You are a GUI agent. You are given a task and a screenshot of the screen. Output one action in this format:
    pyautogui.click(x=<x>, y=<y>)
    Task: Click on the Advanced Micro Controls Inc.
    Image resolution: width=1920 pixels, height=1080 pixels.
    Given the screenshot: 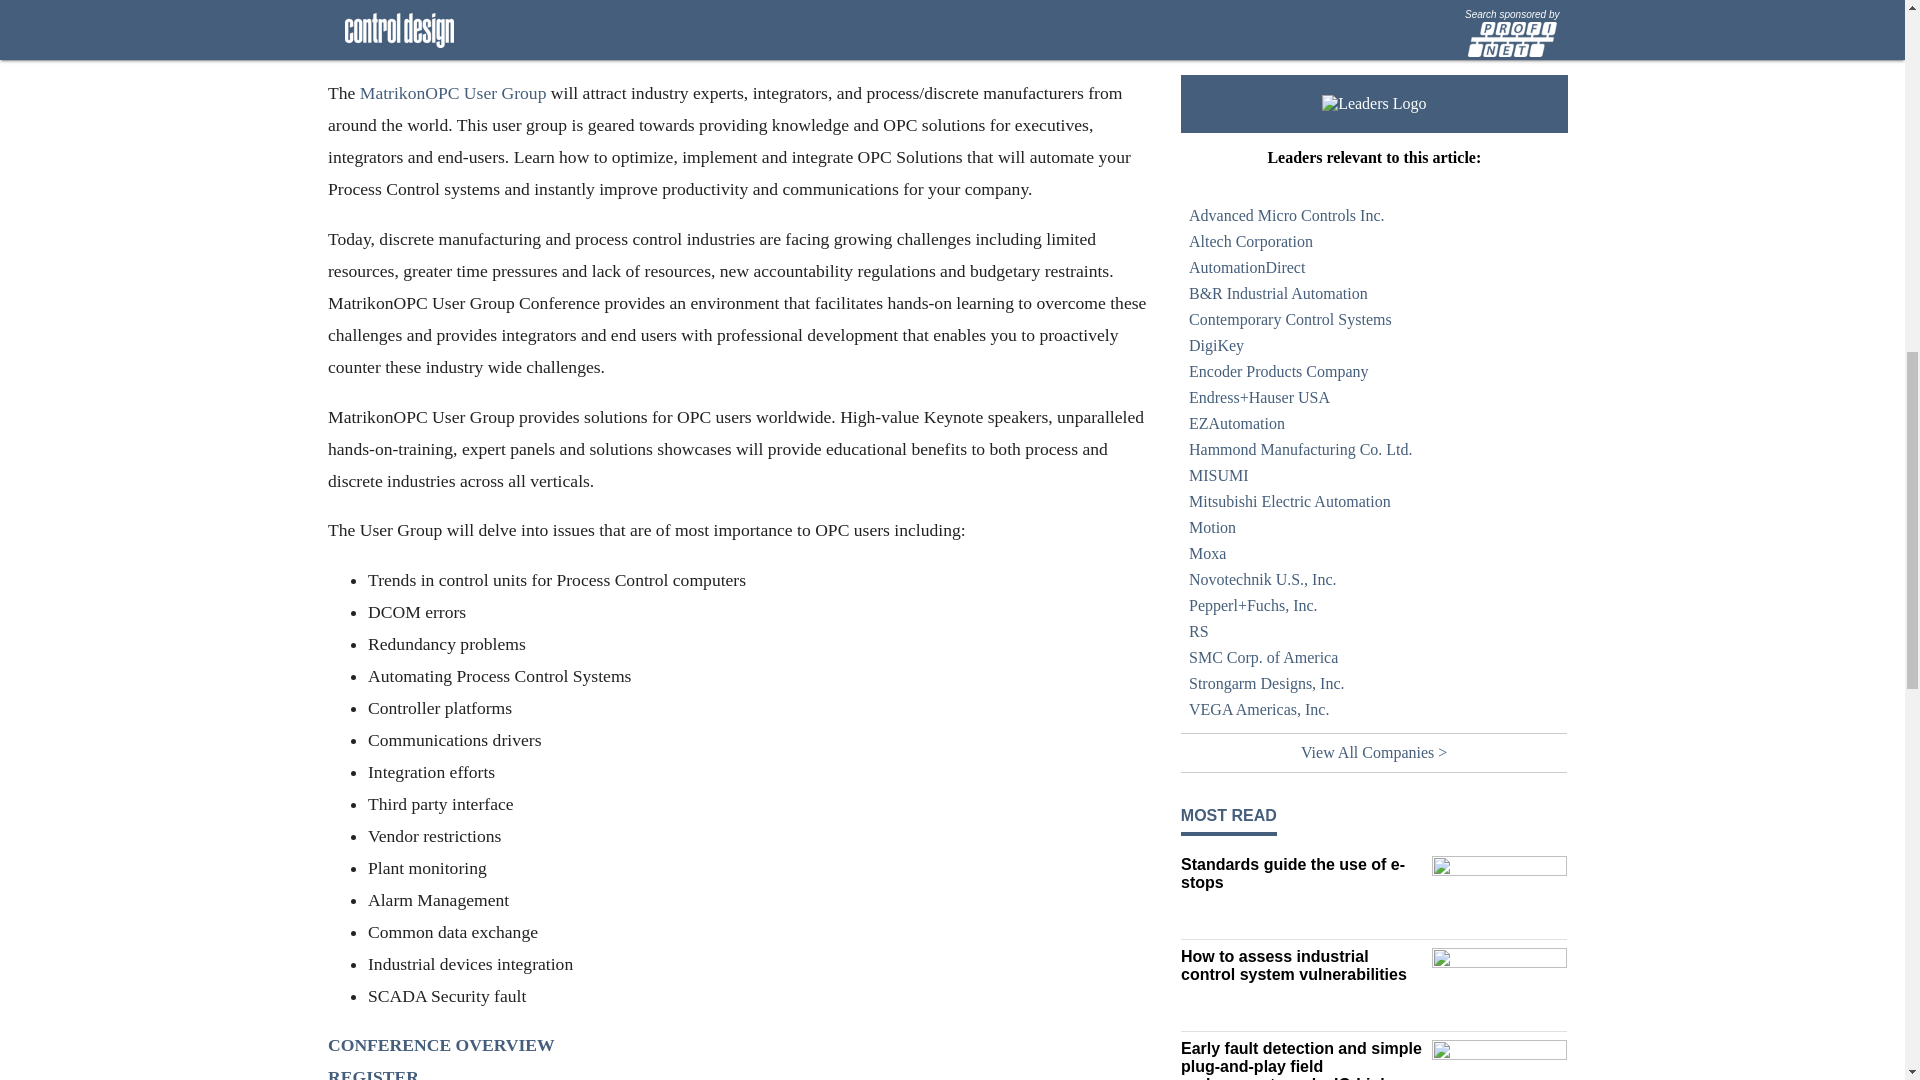 What is the action you would take?
    pyautogui.click(x=1374, y=216)
    